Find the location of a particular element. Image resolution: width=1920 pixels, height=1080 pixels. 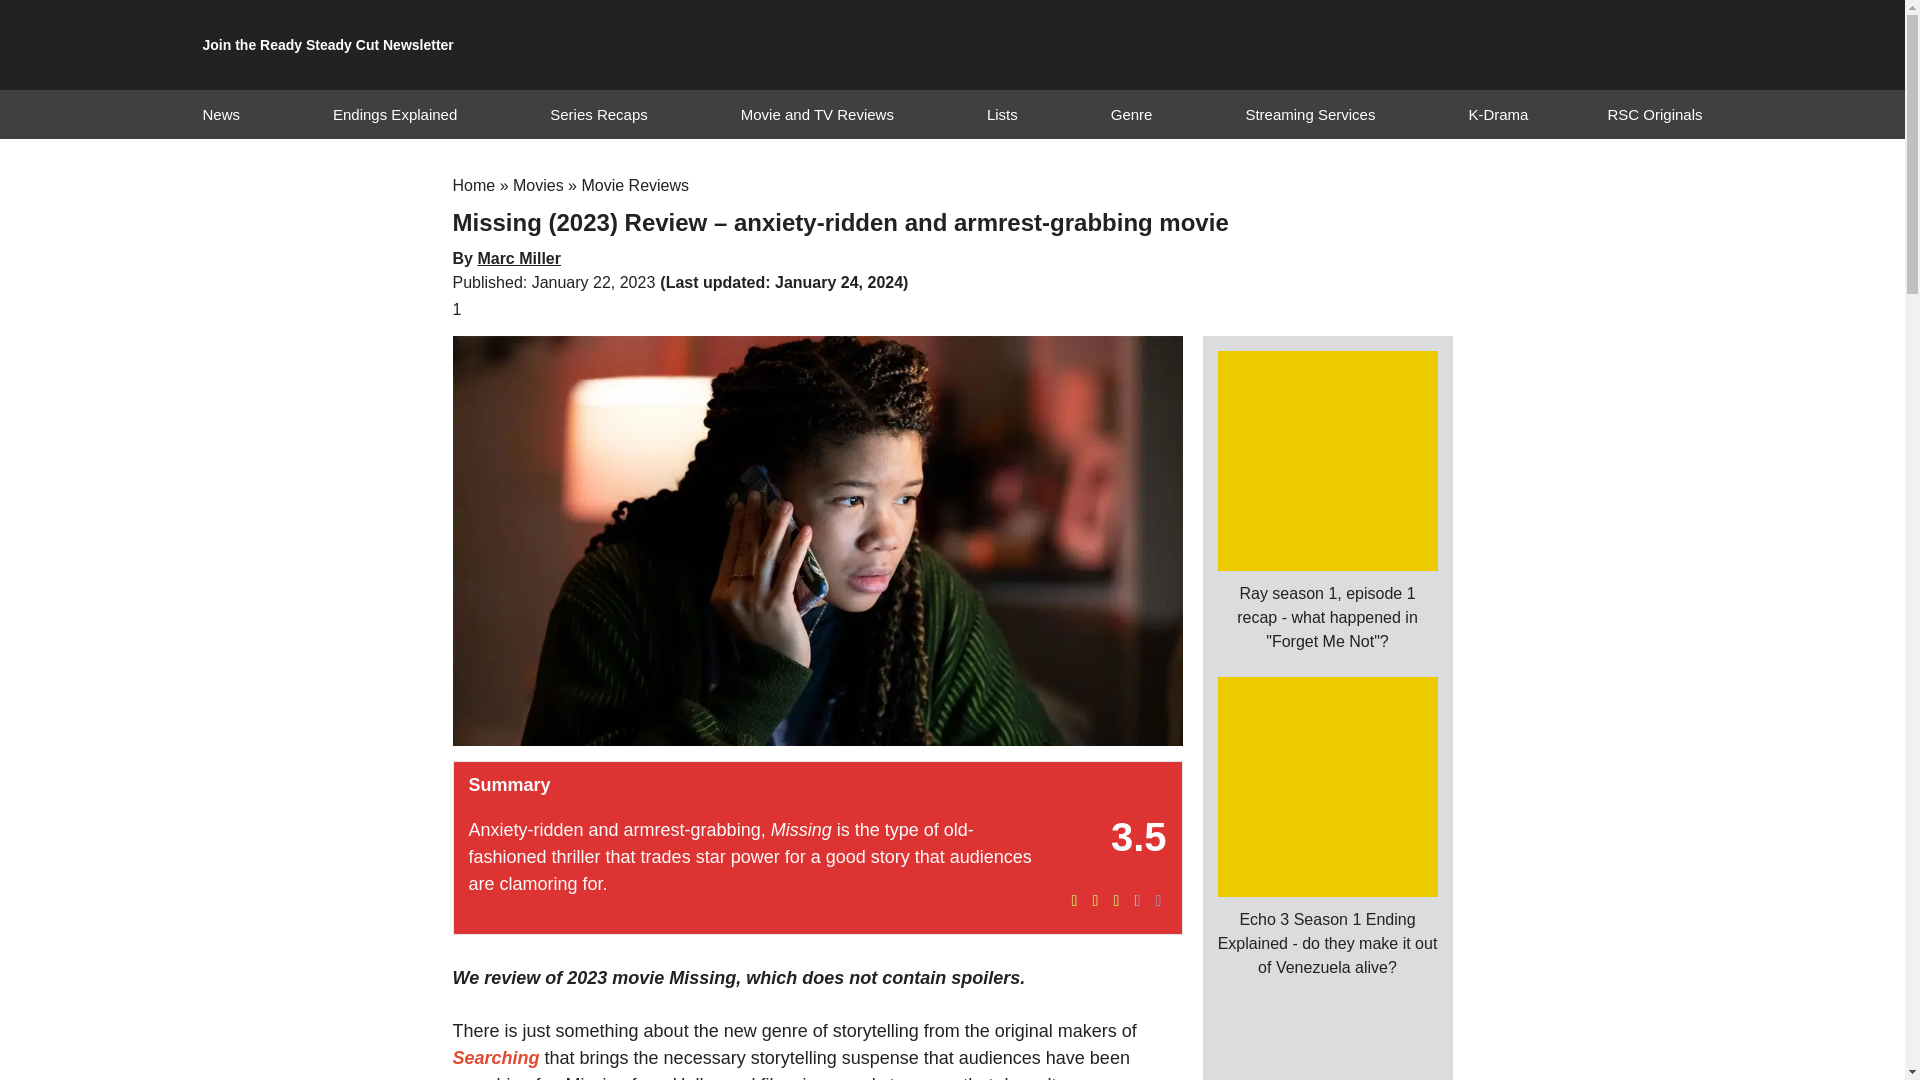

Endings Explained is located at coordinates (394, 114).